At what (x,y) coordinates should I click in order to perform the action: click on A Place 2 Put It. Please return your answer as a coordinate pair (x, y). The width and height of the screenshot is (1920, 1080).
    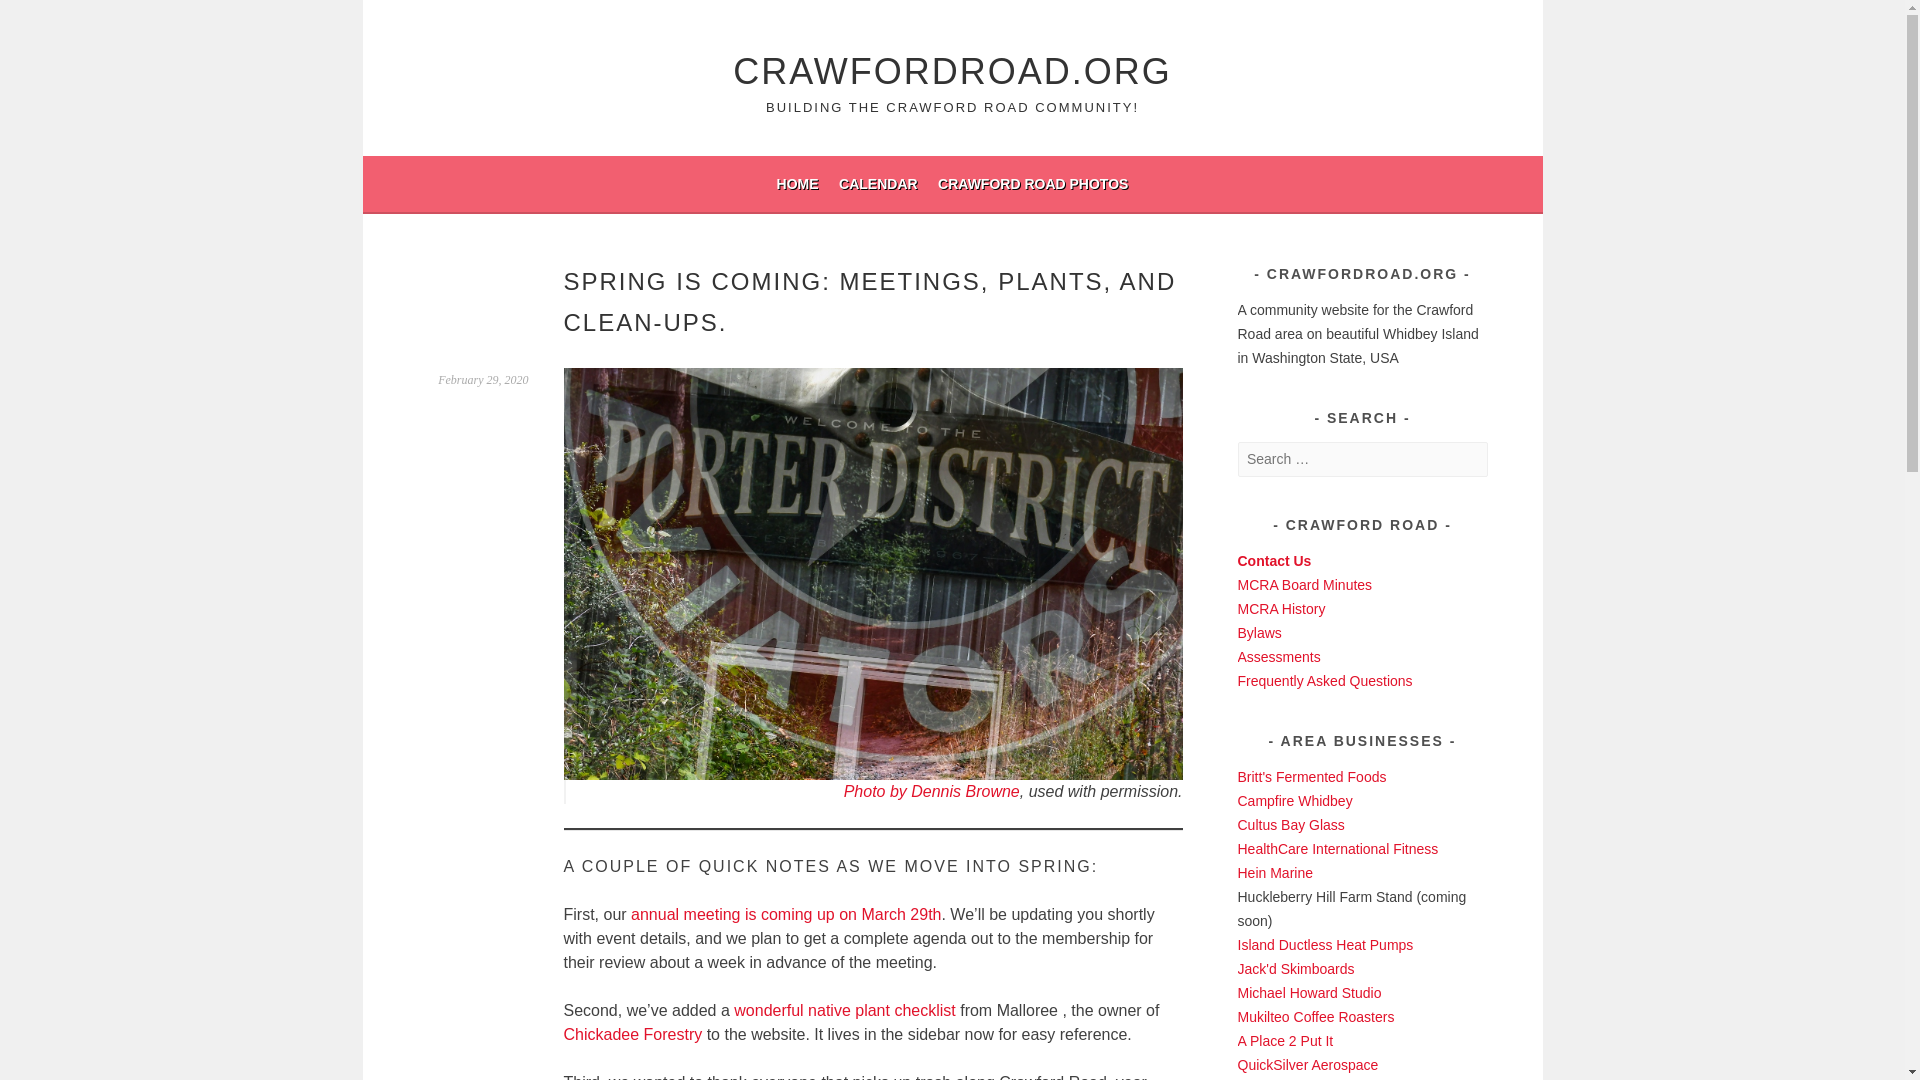
    Looking at the image, I should click on (1286, 1040).